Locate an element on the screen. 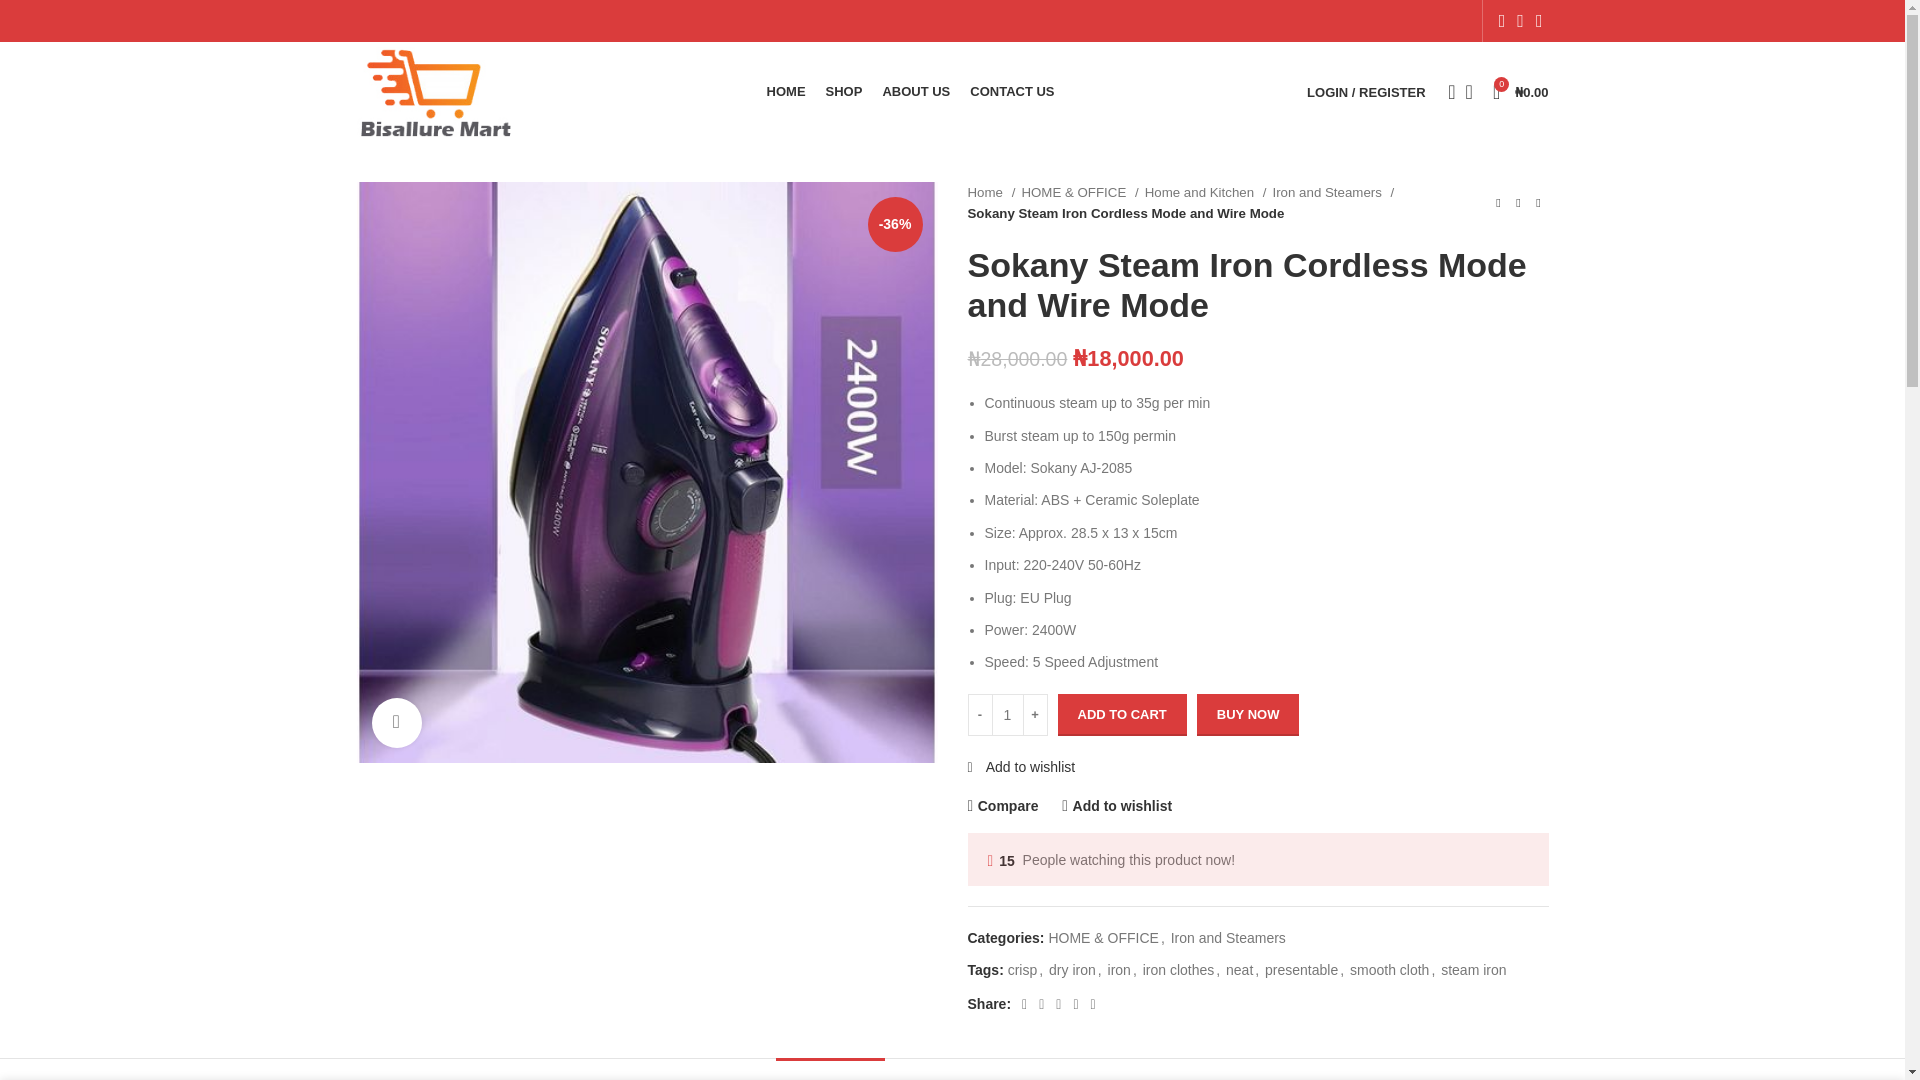 This screenshot has height=1080, width=1920. Compare is located at coordinates (1002, 806).